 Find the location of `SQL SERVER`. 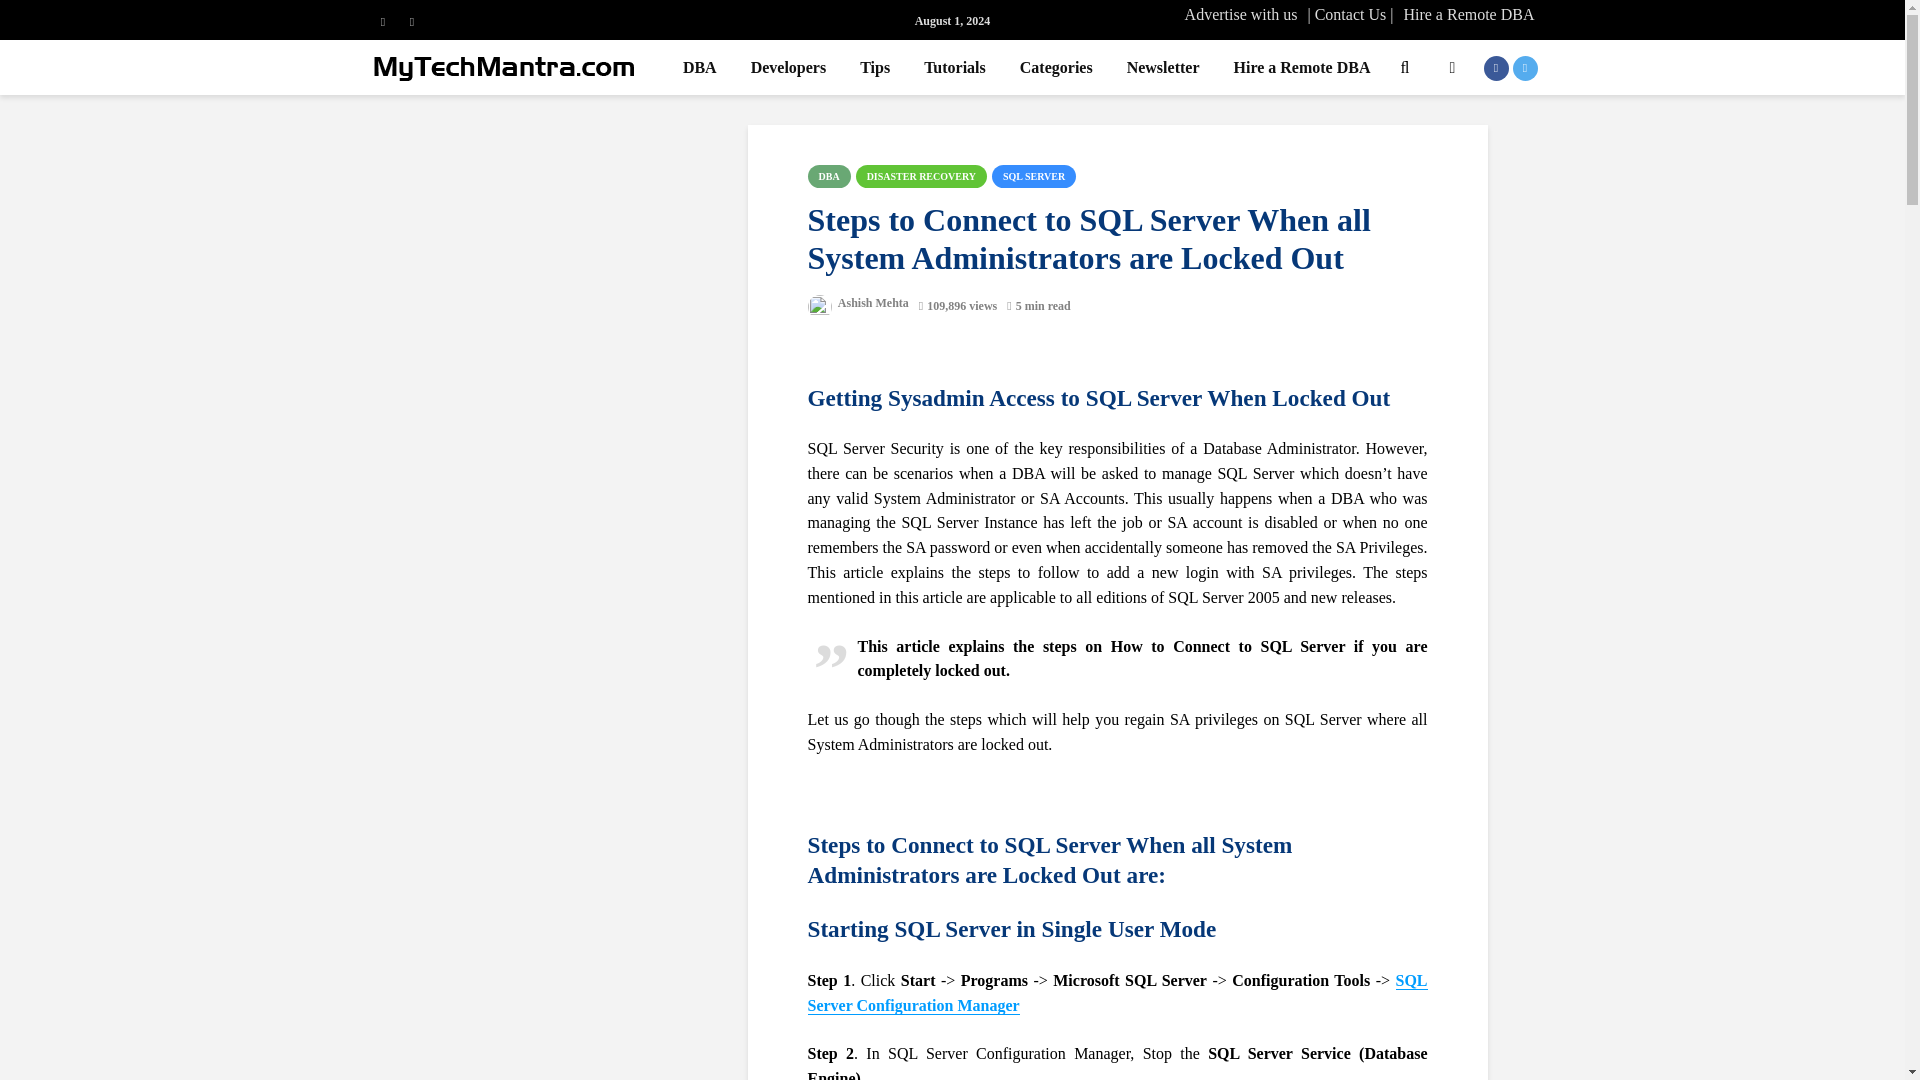

SQL SERVER is located at coordinates (1034, 176).